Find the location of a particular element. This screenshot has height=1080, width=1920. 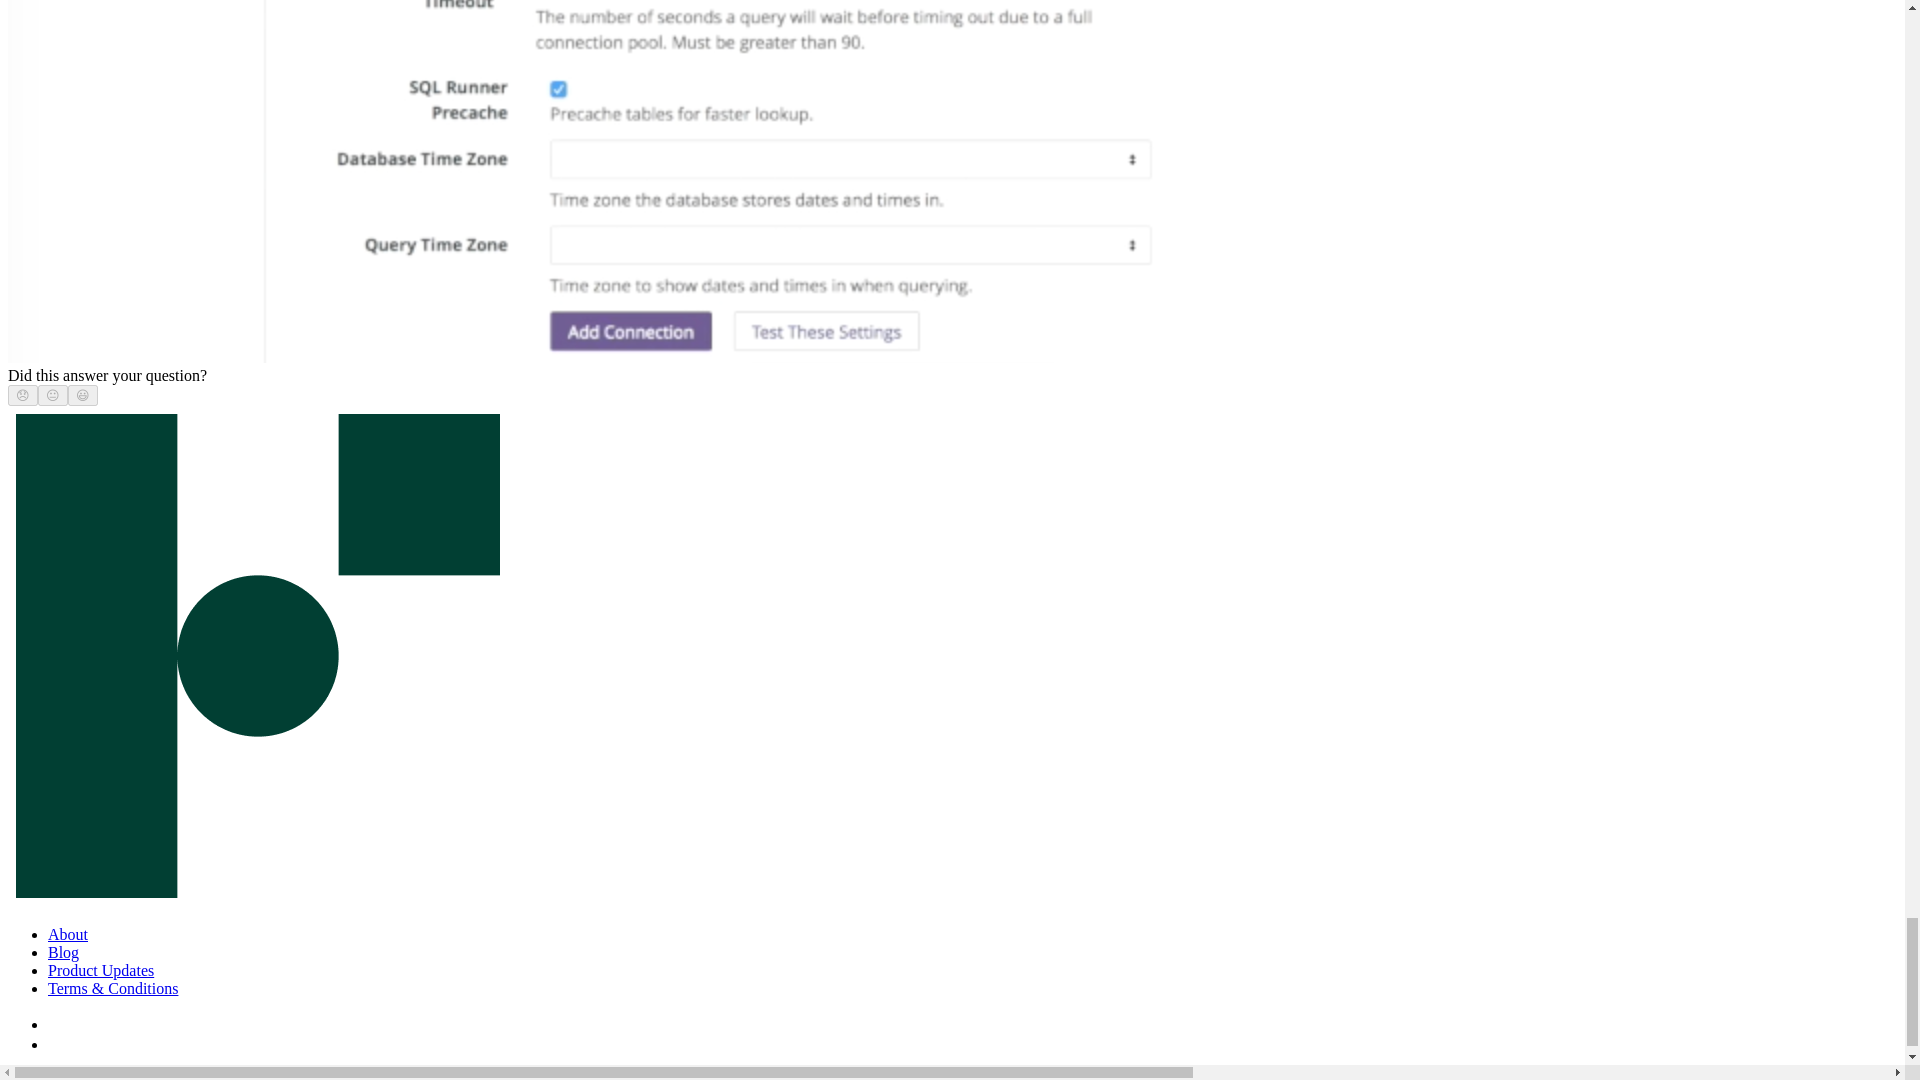

About is located at coordinates (68, 934).